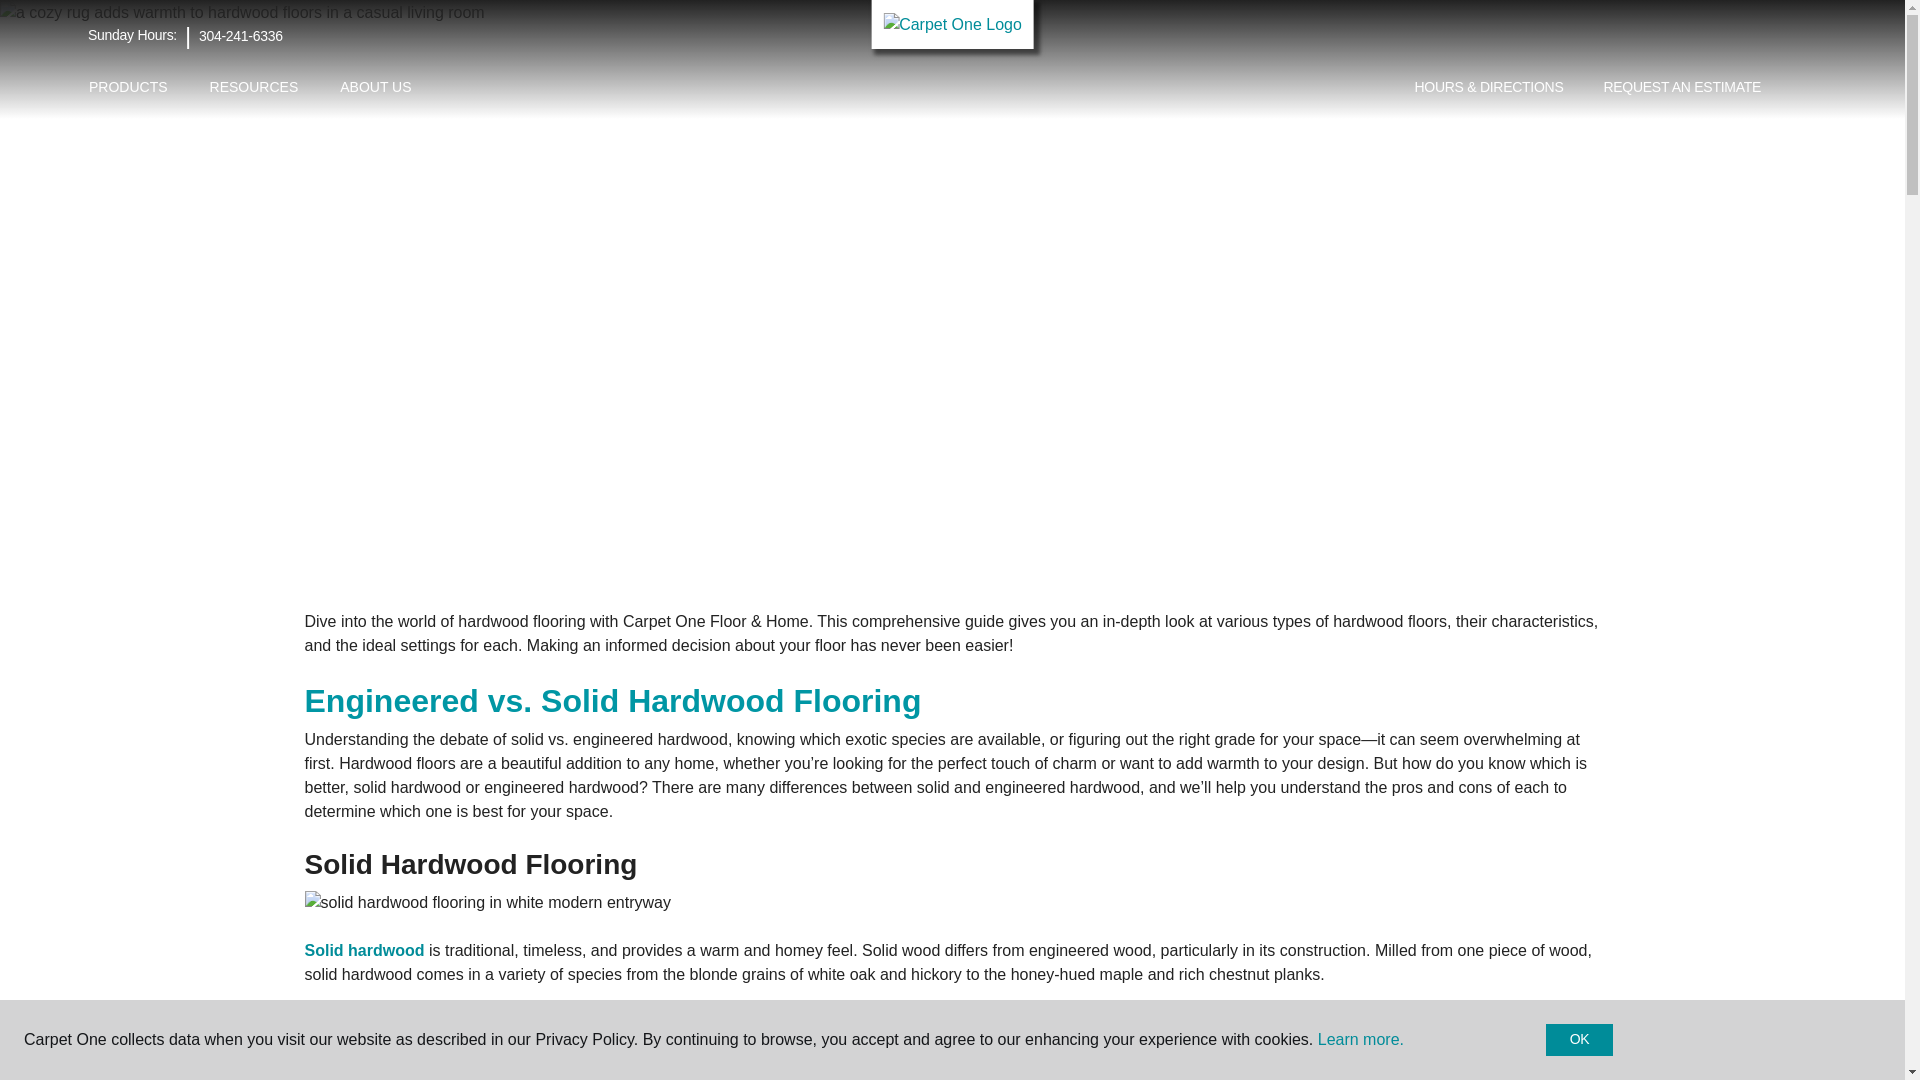 The height and width of the screenshot is (1080, 1920). What do you see at coordinates (375, 87) in the screenshot?
I see `ABOUT US` at bounding box center [375, 87].